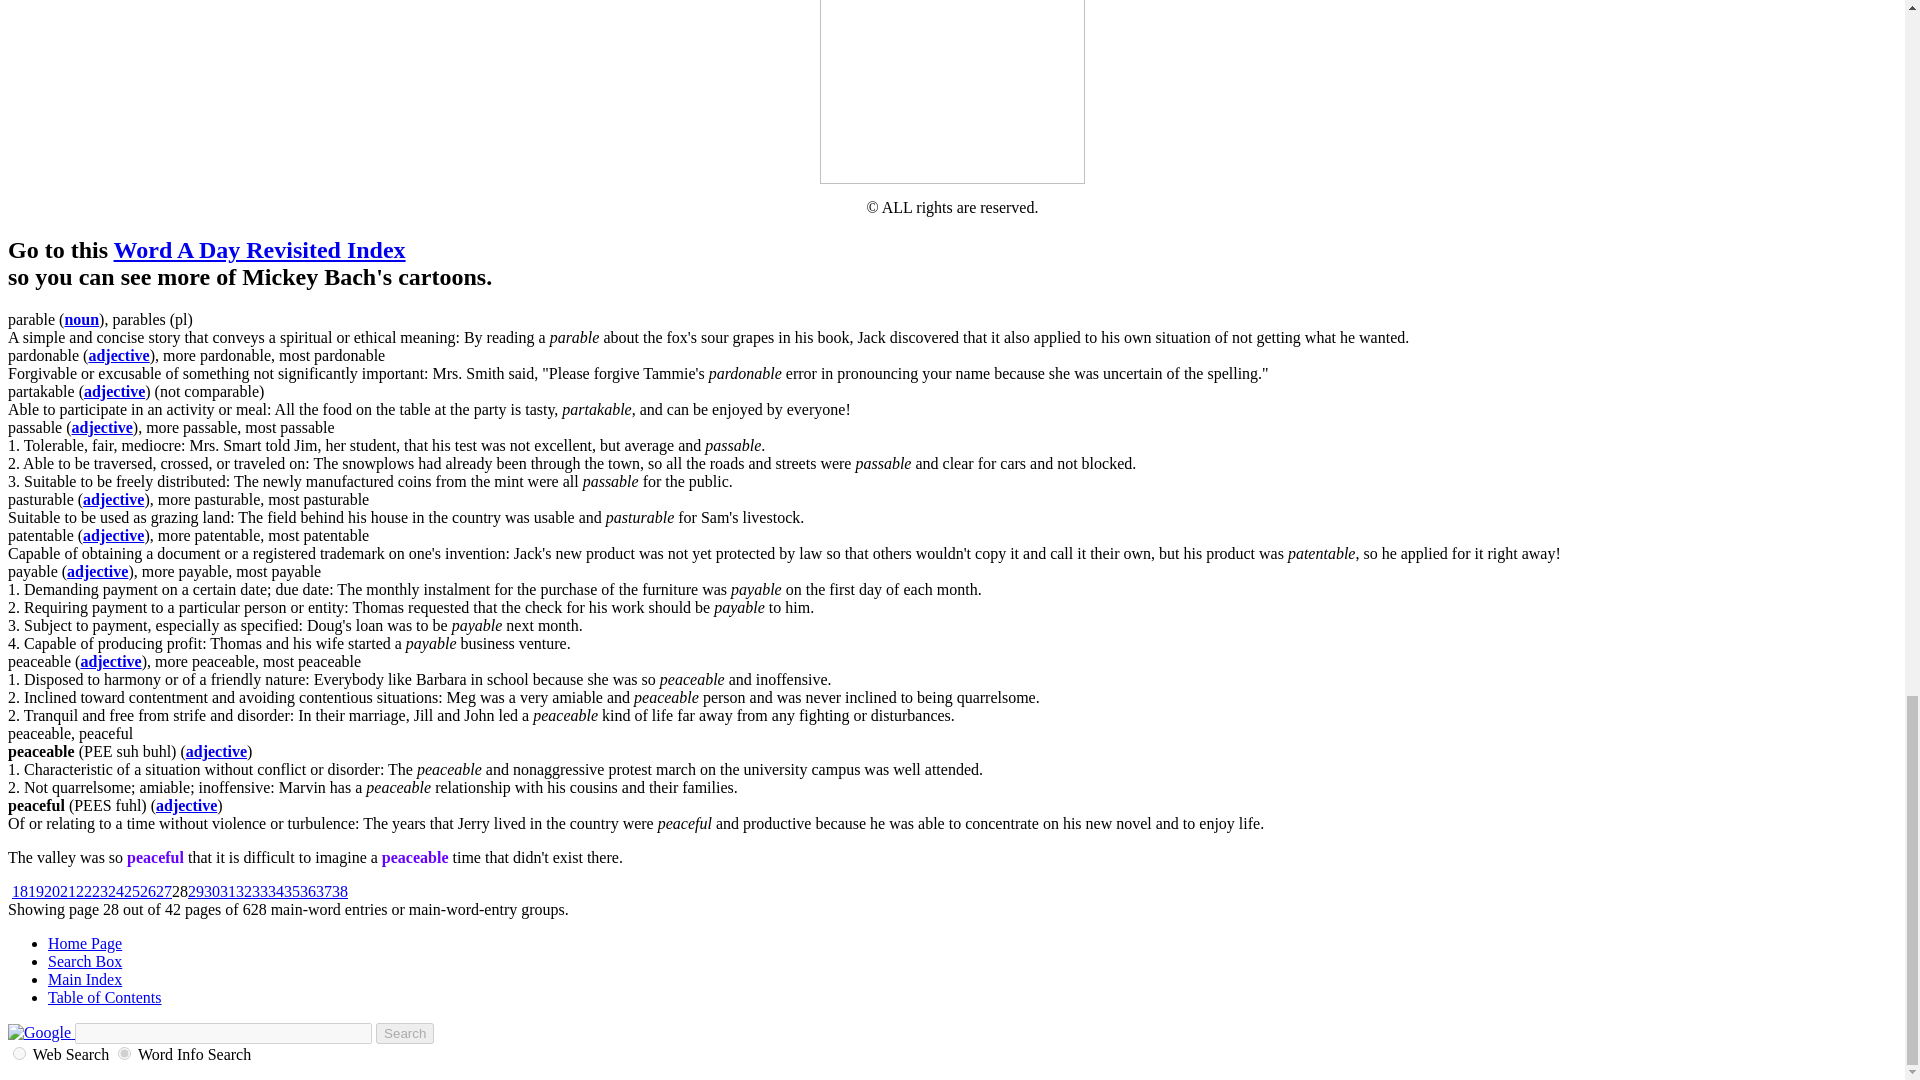 This screenshot has height=1080, width=1920. Describe the element at coordinates (276, 891) in the screenshot. I see `34` at that location.